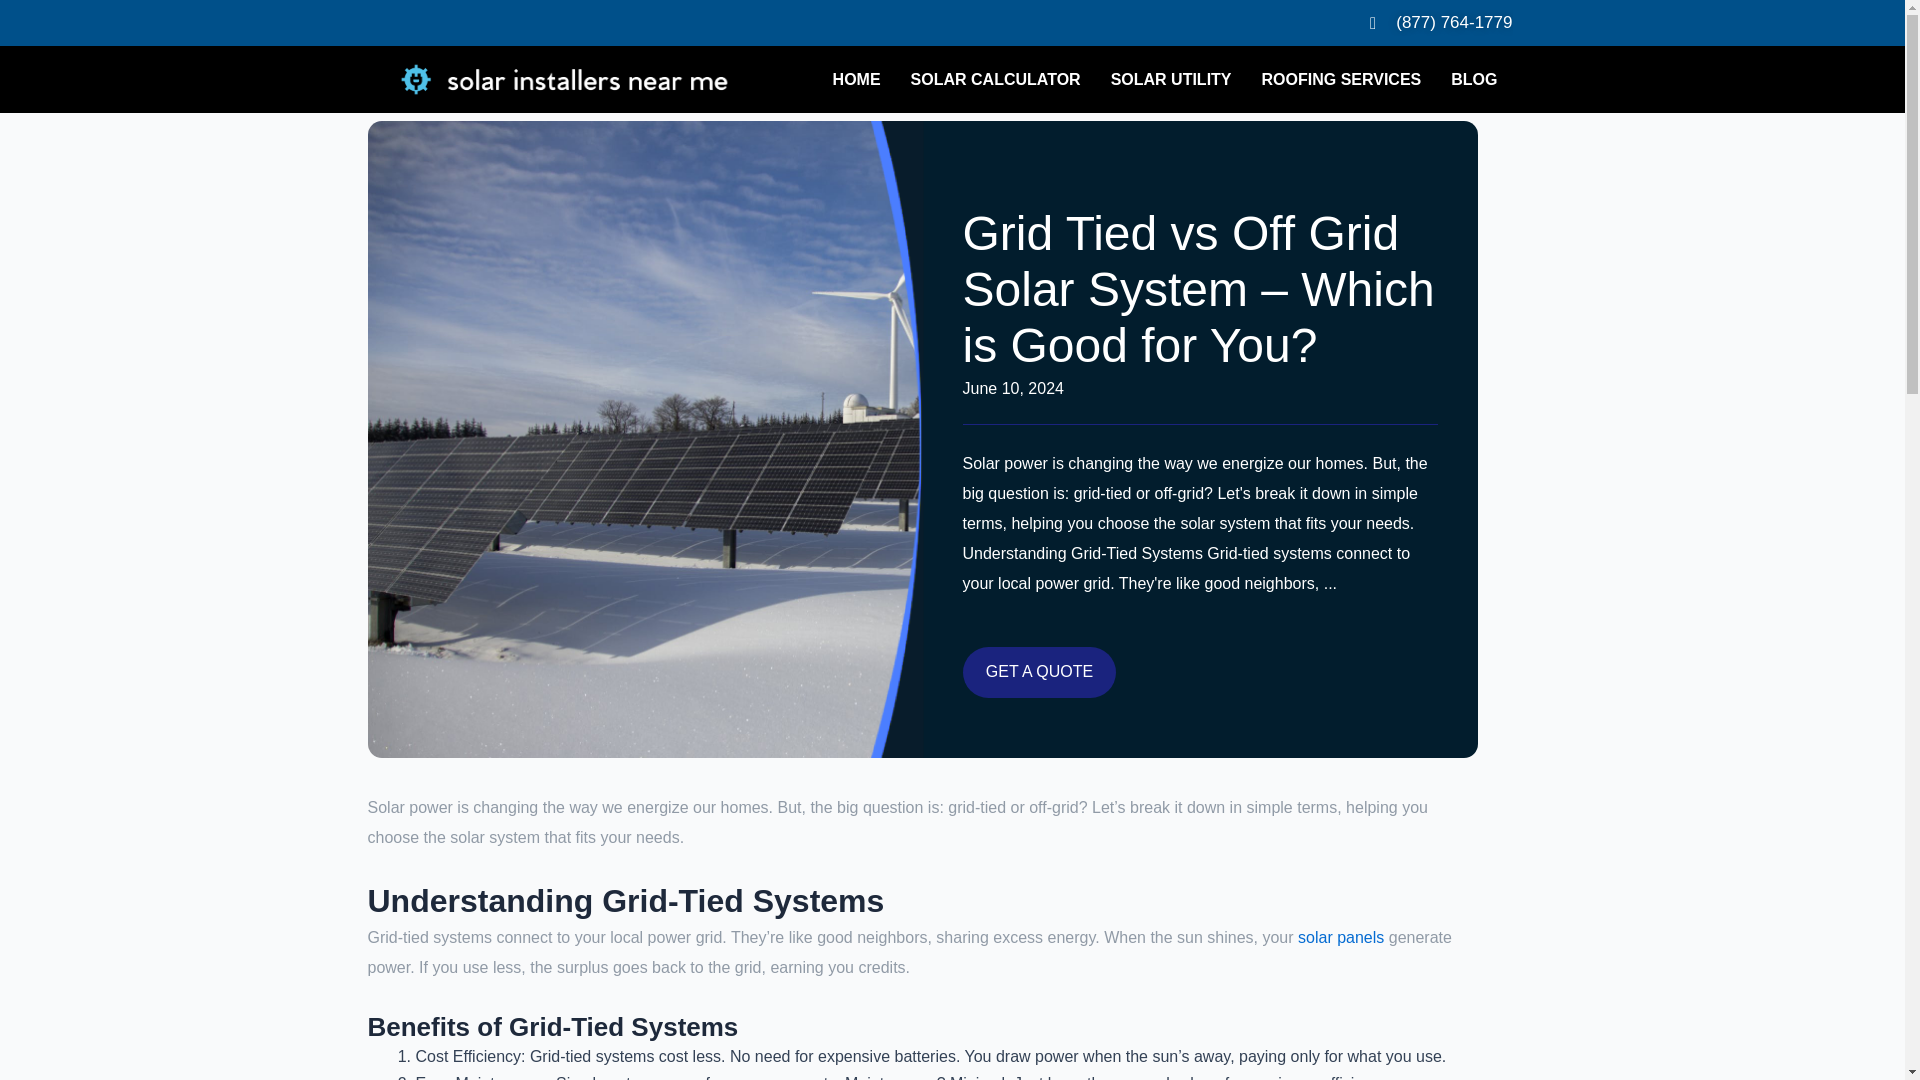  Describe the element at coordinates (1171, 80) in the screenshot. I see `SOLAR UTILITY` at that location.